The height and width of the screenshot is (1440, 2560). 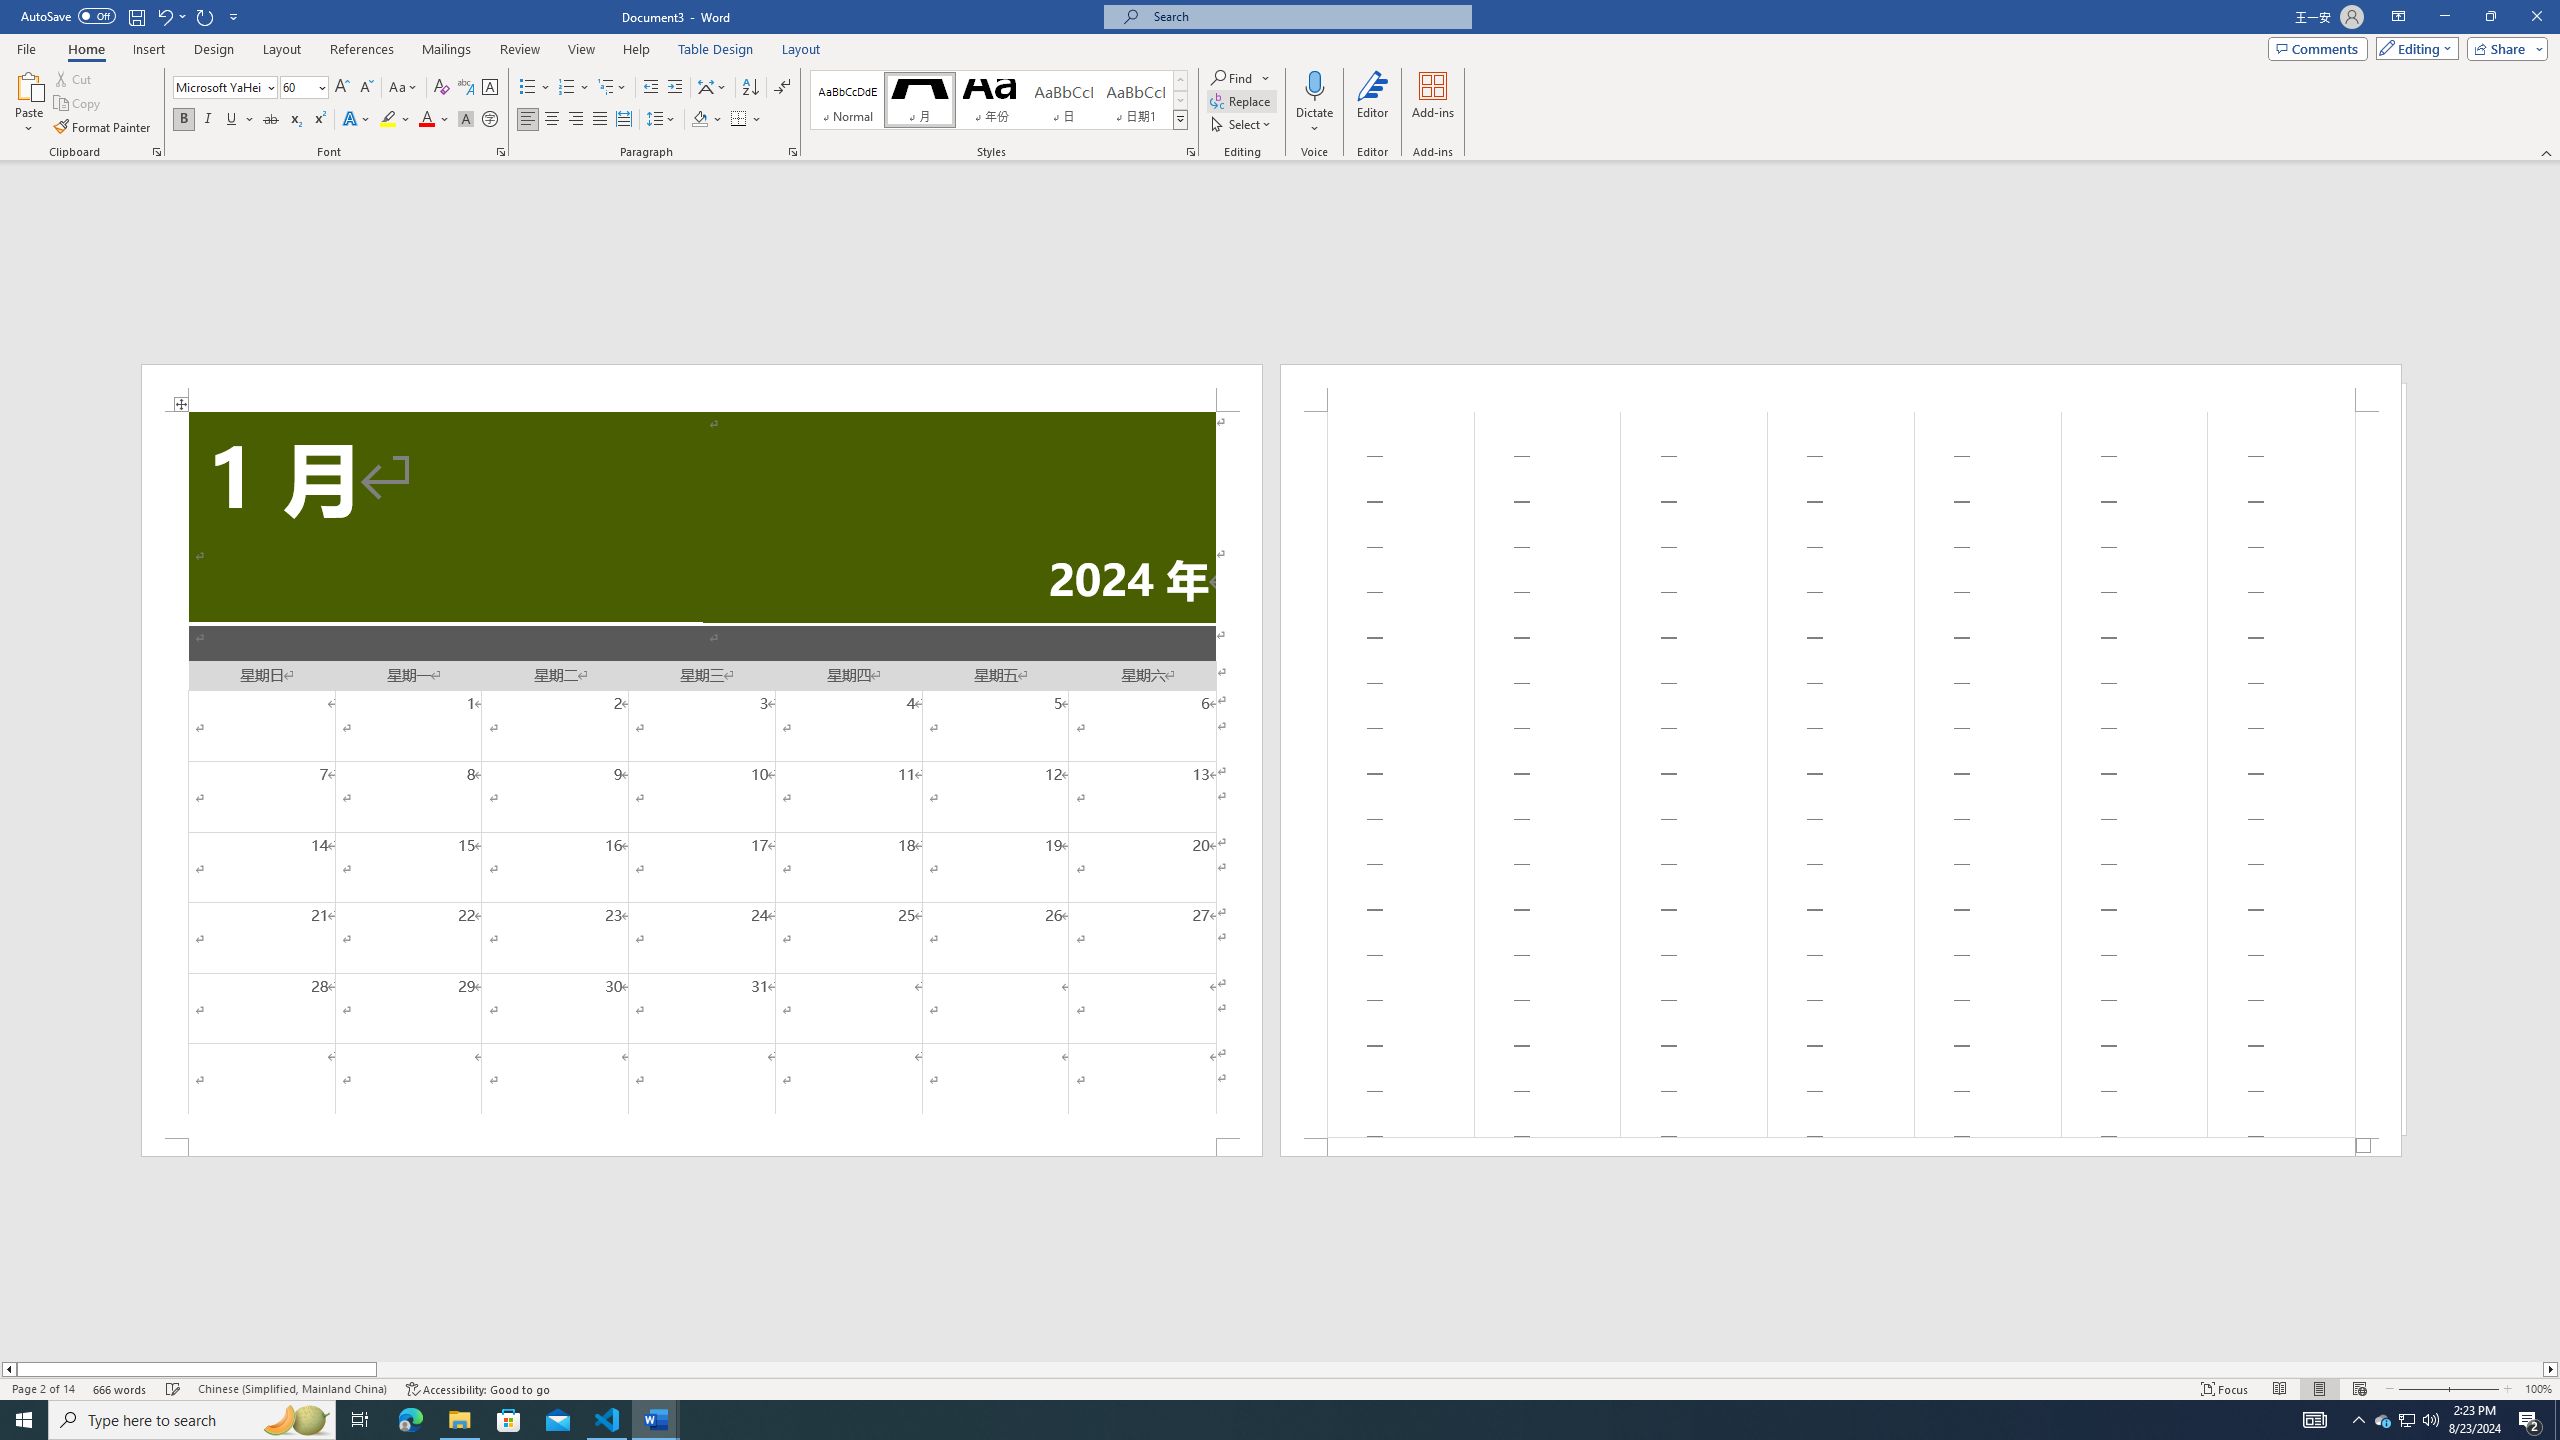 I want to click on Undo Apply Quick Style, so click(x=170, y=16).